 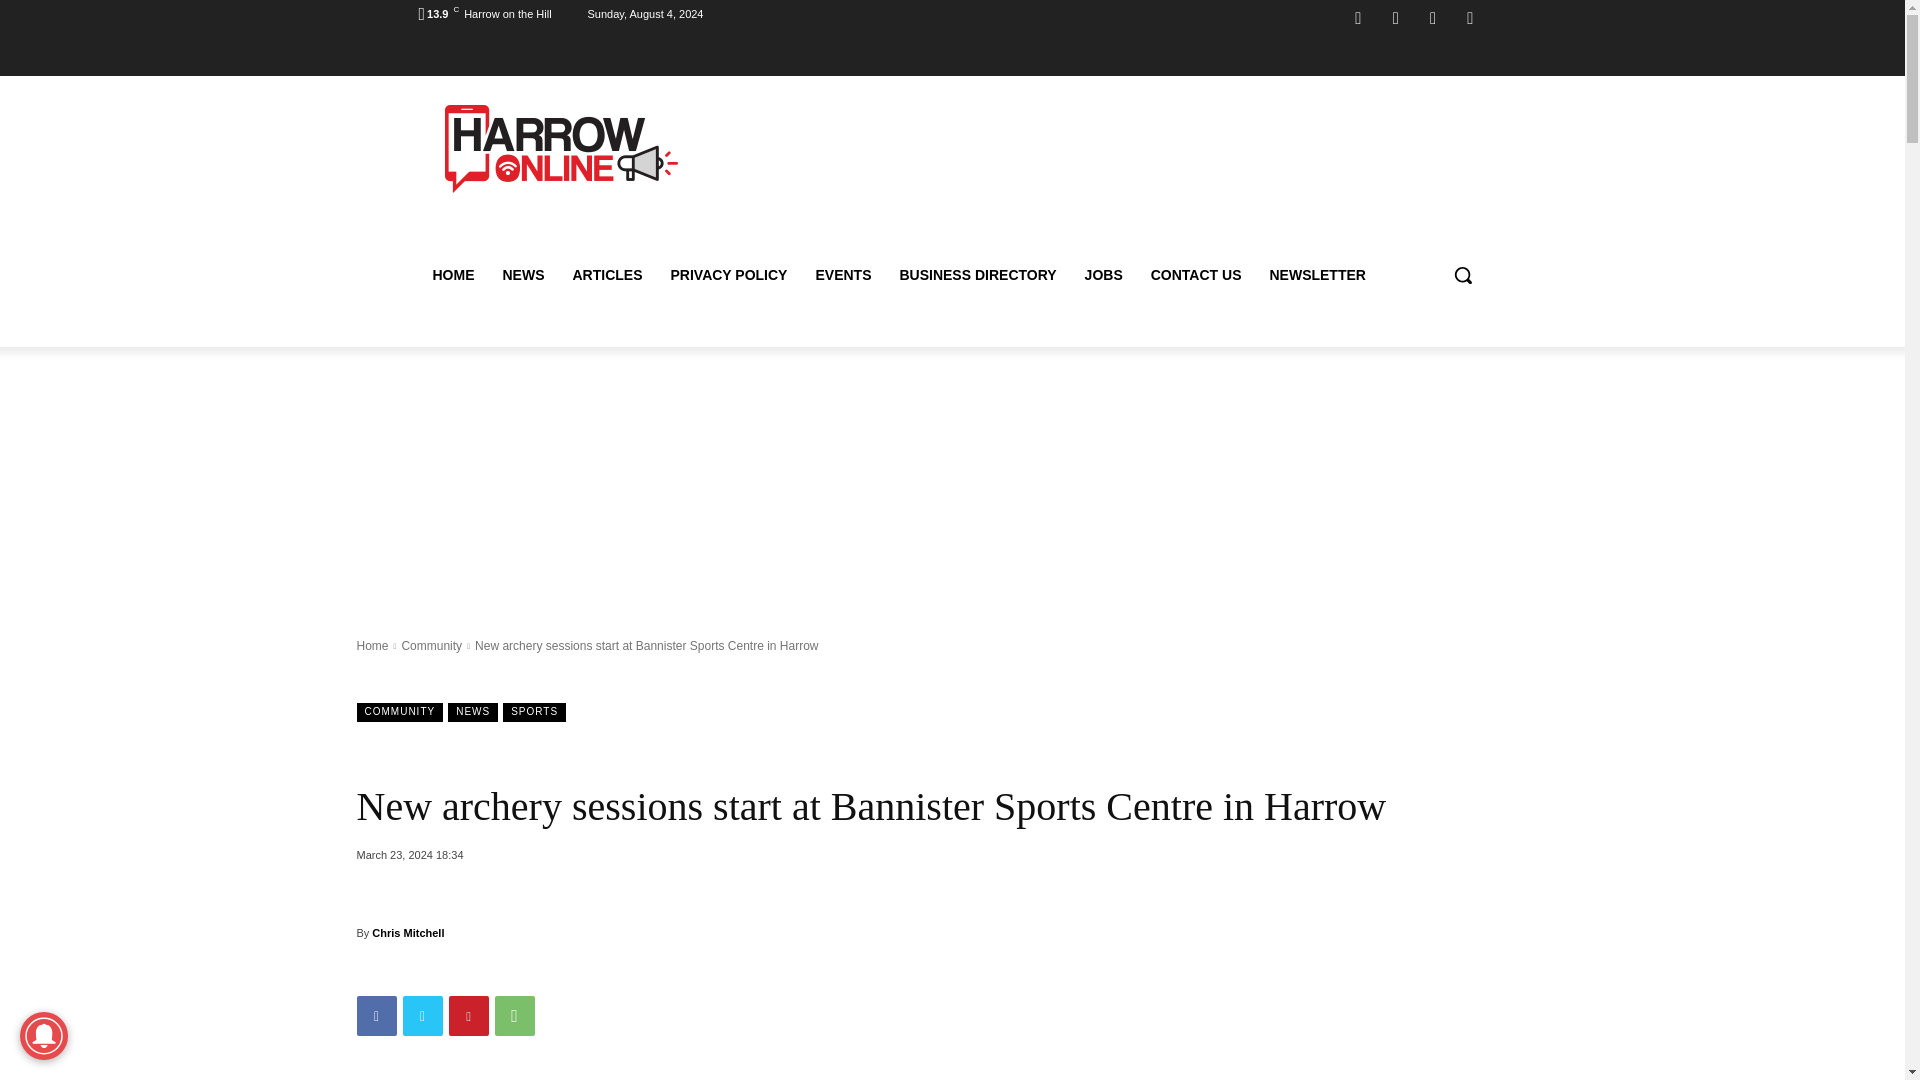 What do you see at coordinates (1432, 18) in the screenshot?
I see `TikTok` at bounding box center [1432, 18].